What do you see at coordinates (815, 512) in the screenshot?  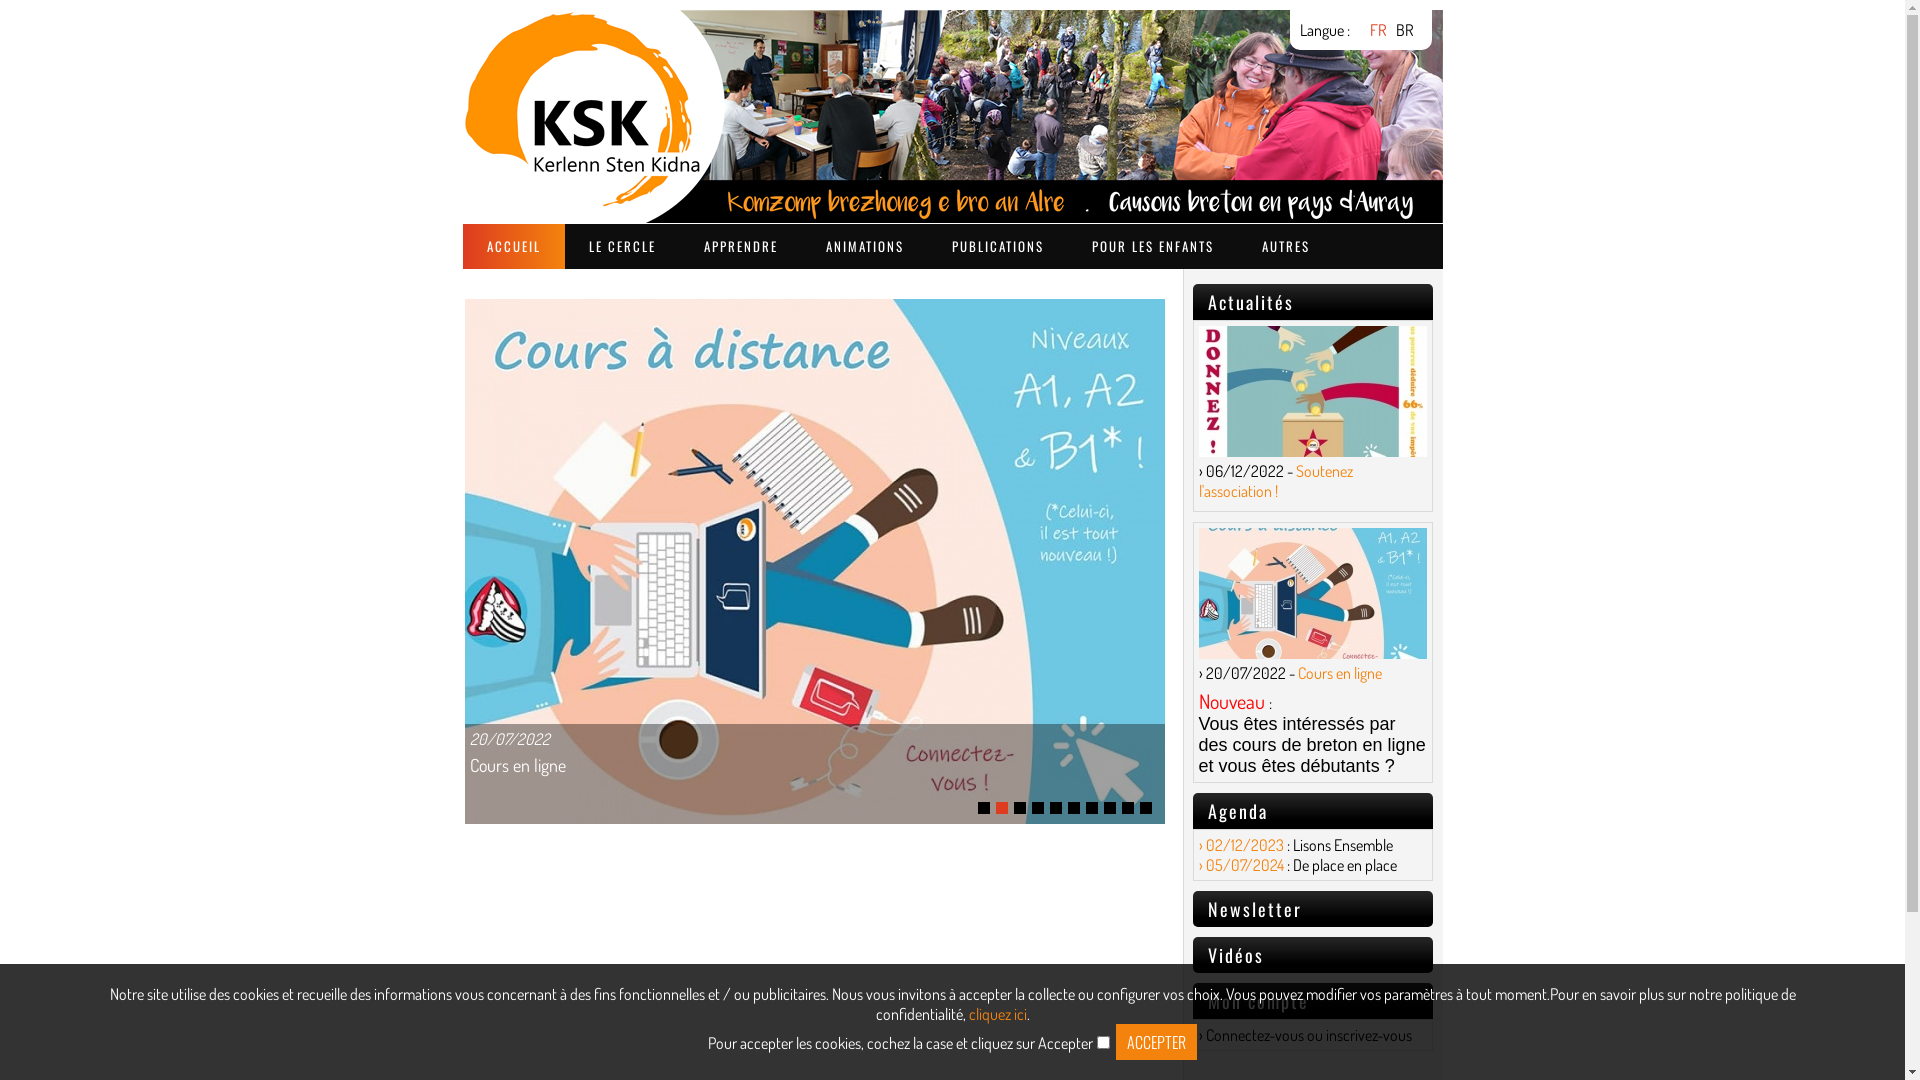 I see `Cours en ligne` at bounding box center [815, 512].